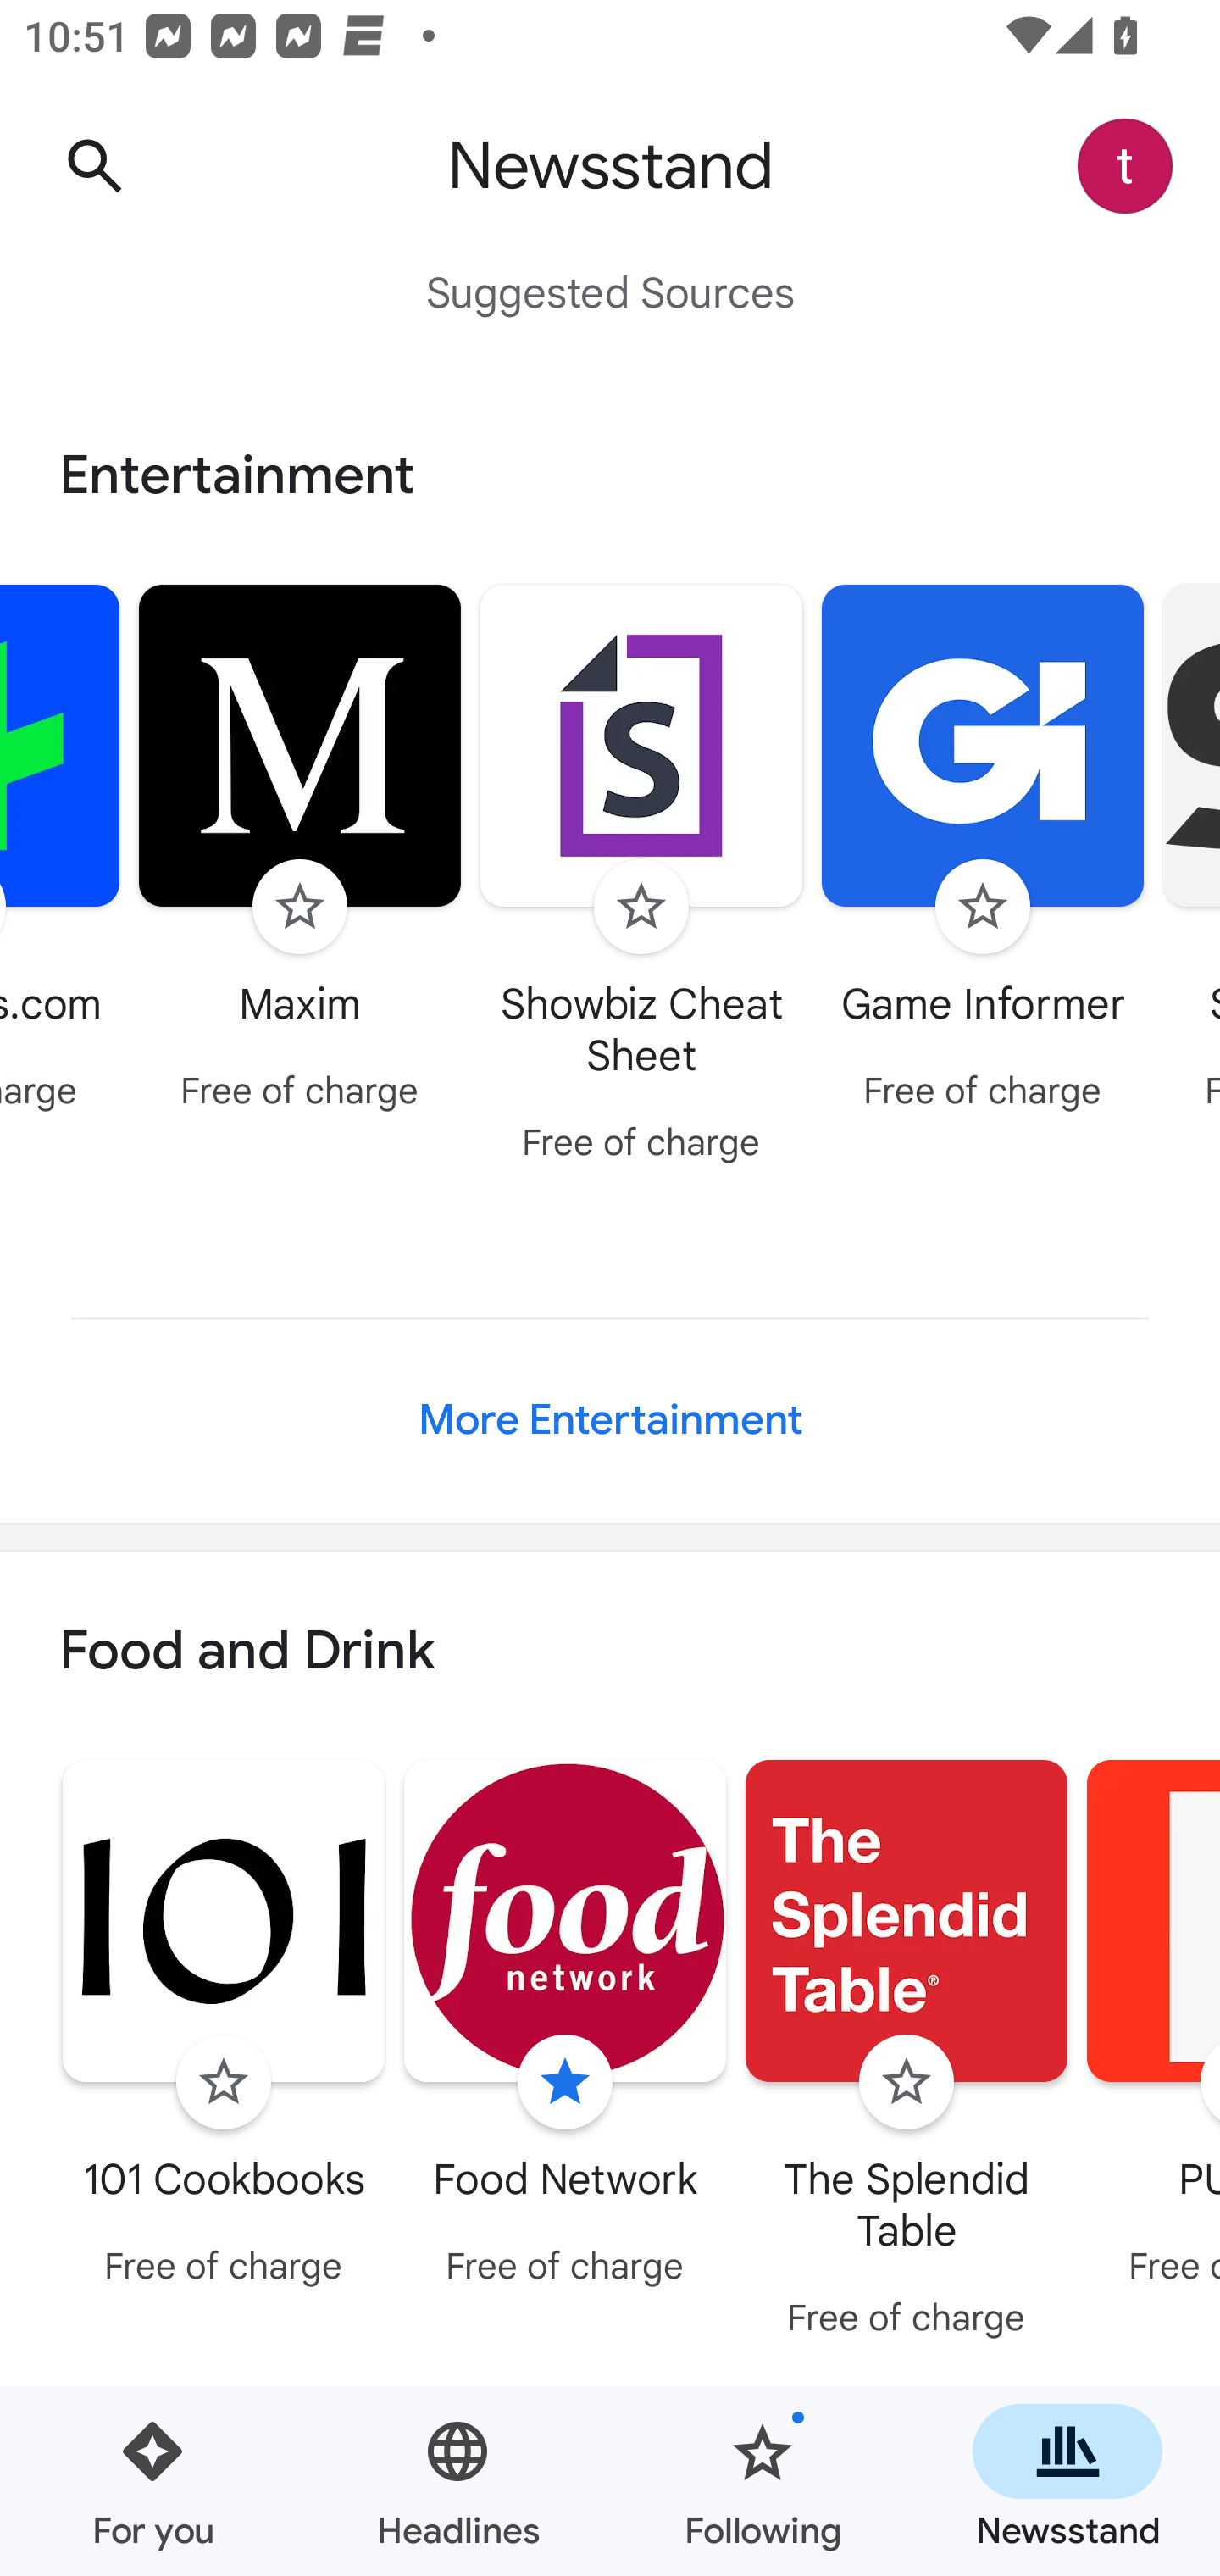 Image resolution: width=1220 pixels, height=2576 pixels. What do you see at coordinates (762, 2481) in the screenshot?
I see `Following` at bounding box center [762, 2481].